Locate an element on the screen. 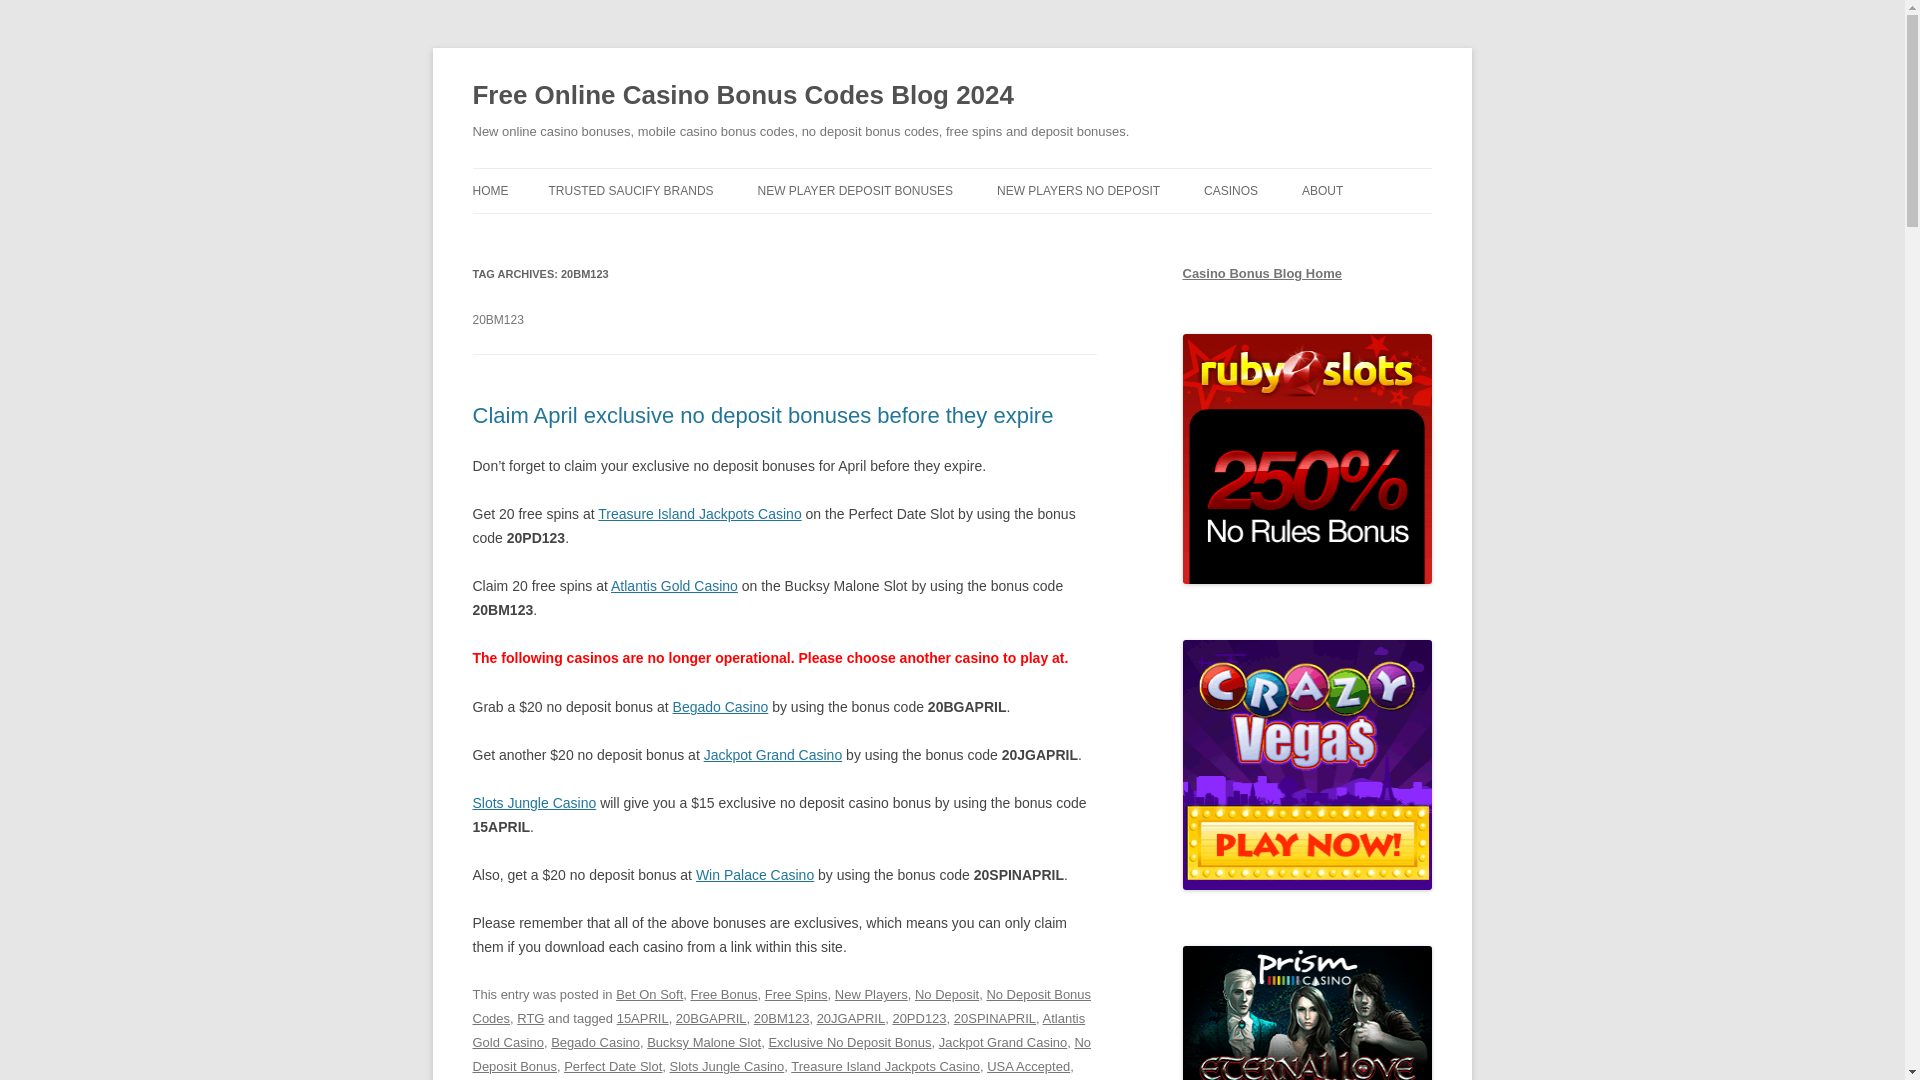  GAMES is located at coordinates (1303, 232).